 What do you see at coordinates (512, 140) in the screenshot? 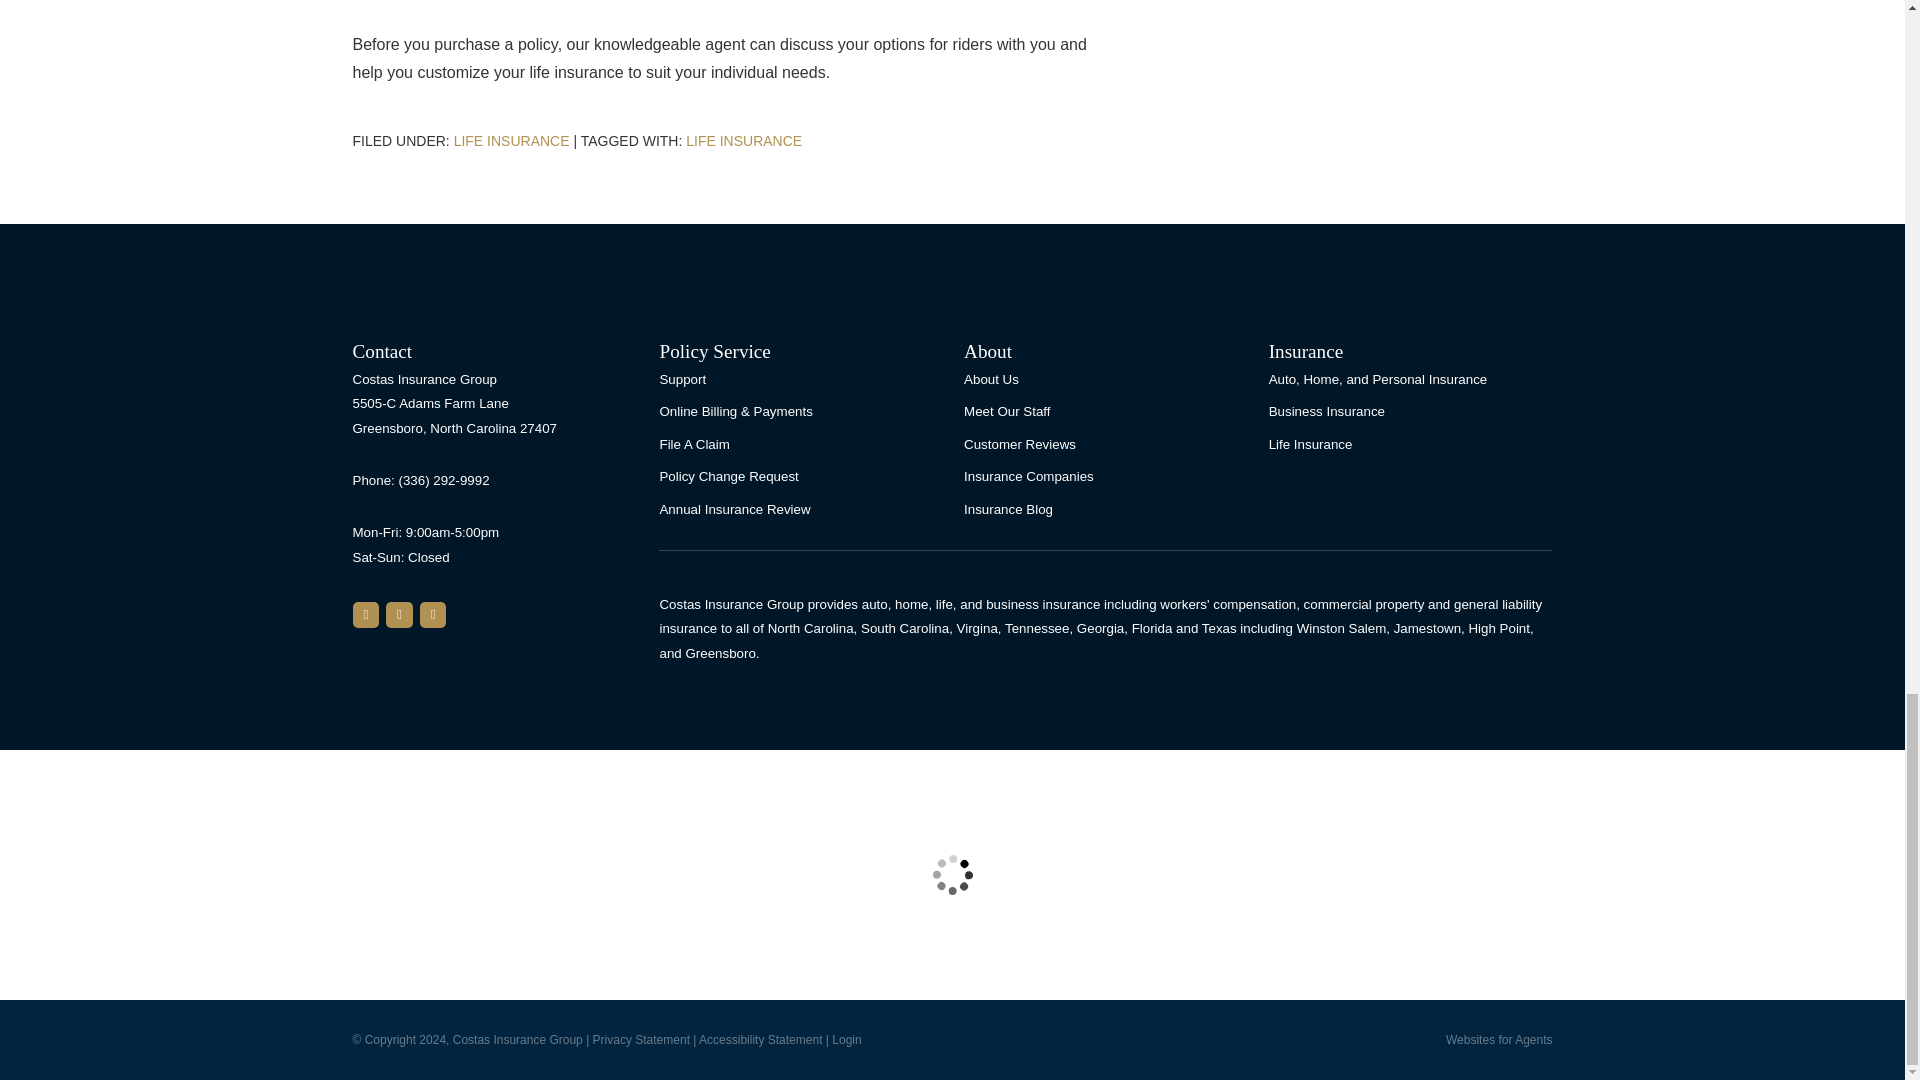
I see `Life Insurance` at bounding box center [512, 140].